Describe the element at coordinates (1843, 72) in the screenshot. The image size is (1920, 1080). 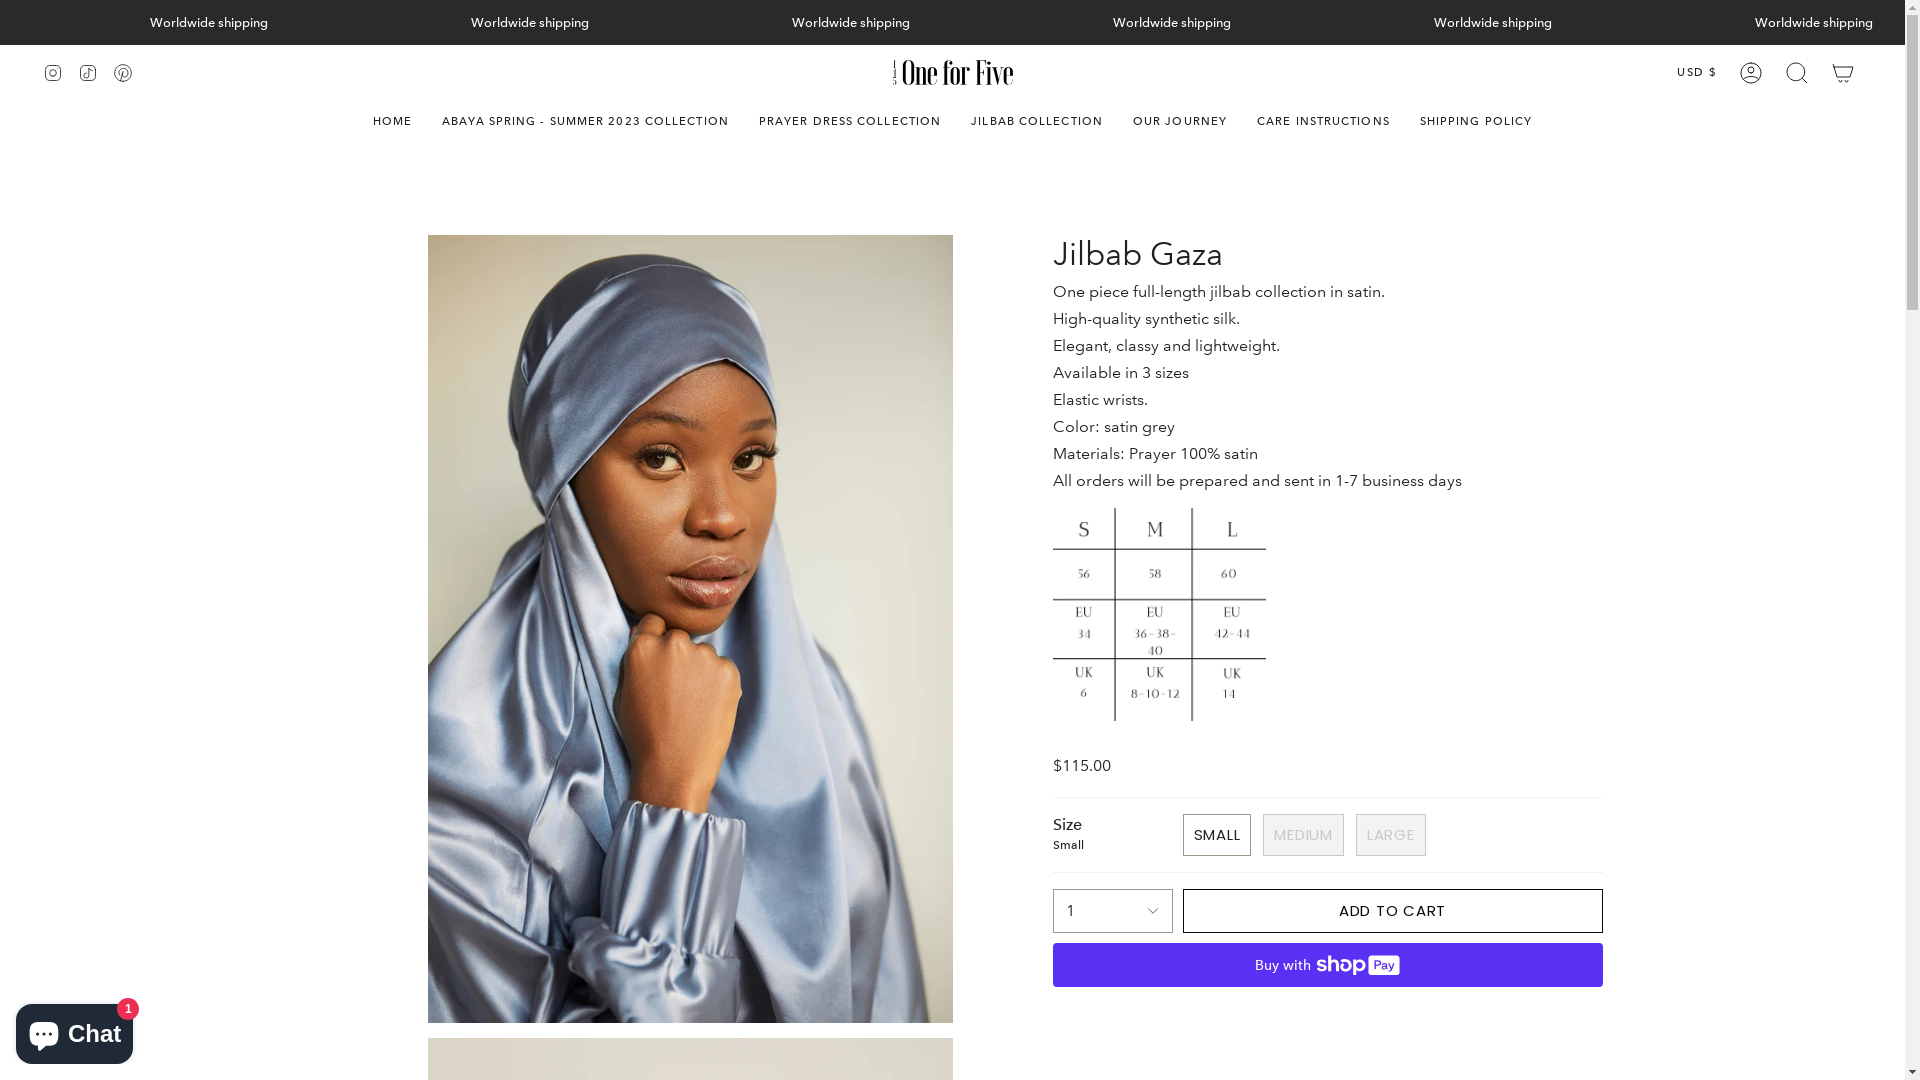
I see `CART` at that location.